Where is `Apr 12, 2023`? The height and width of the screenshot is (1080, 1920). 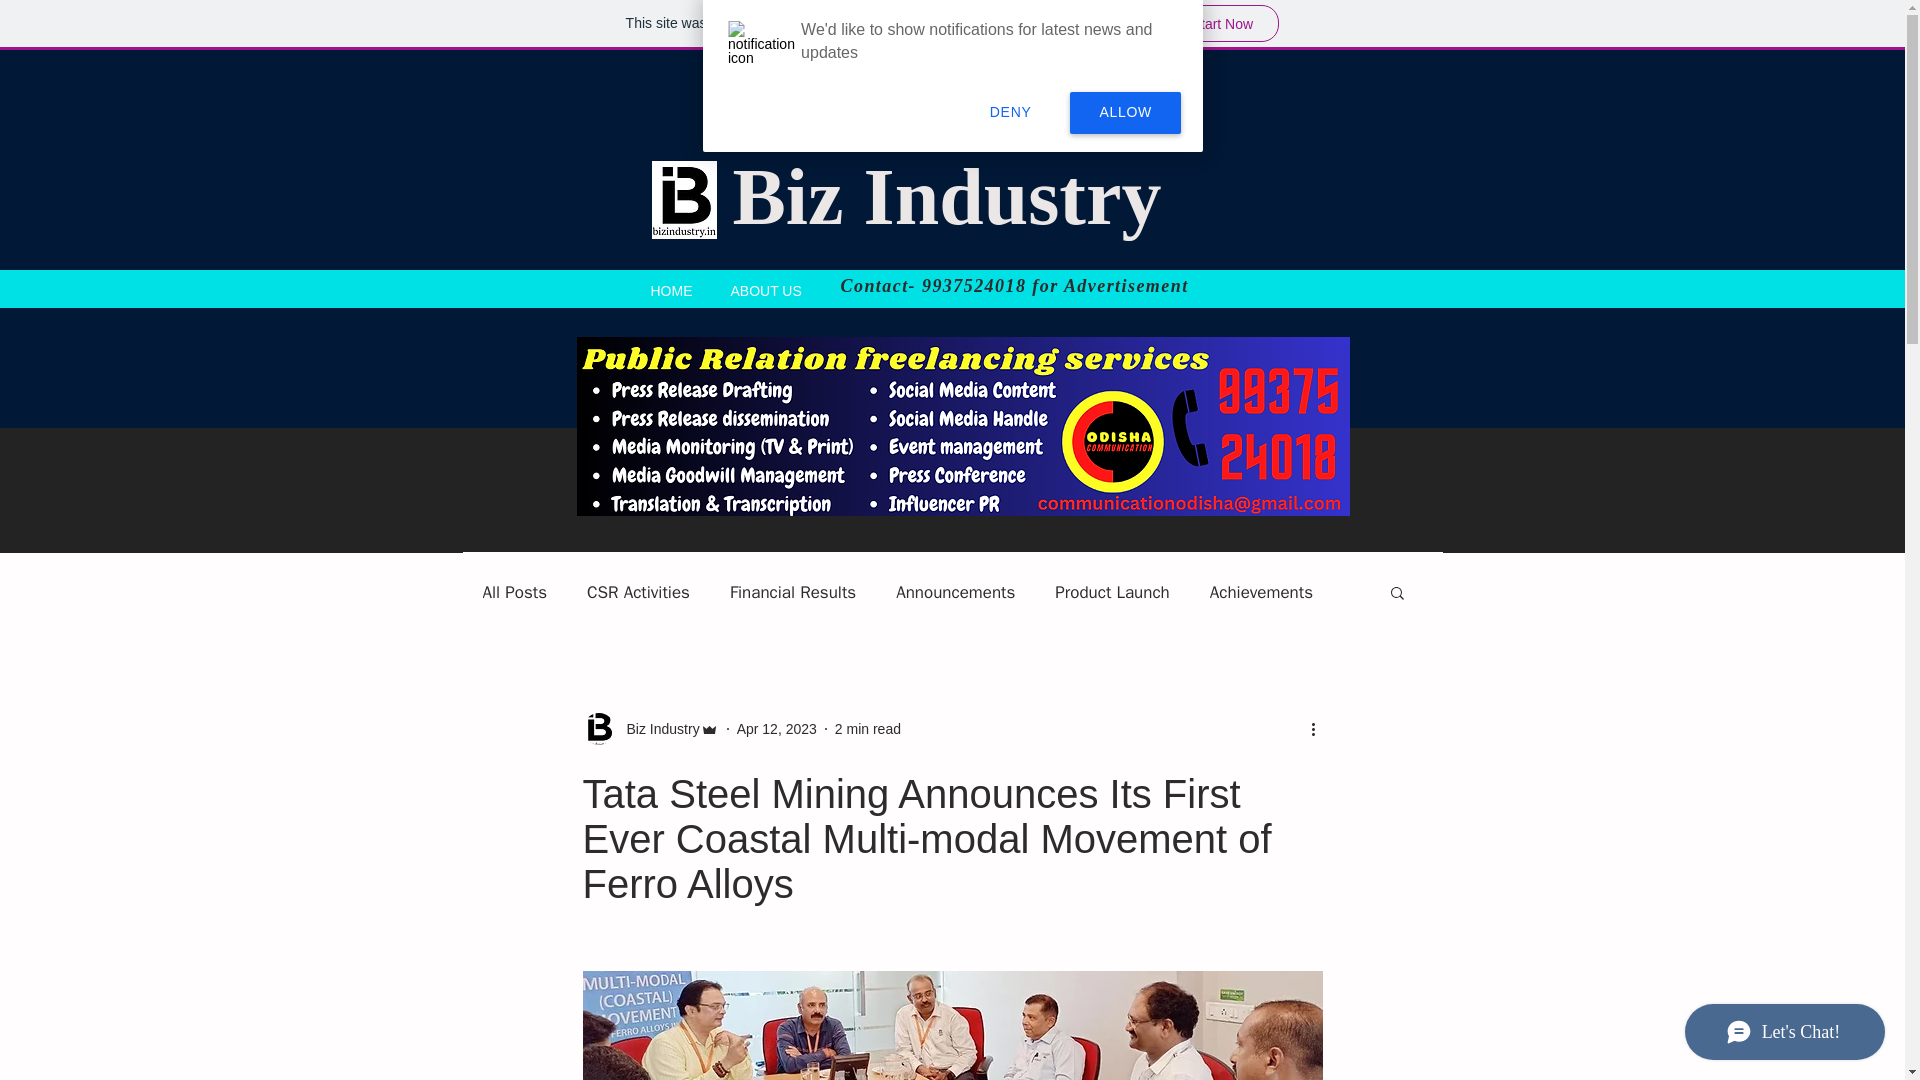 Apr 12, 2023 is located at coordinates (777, 728).